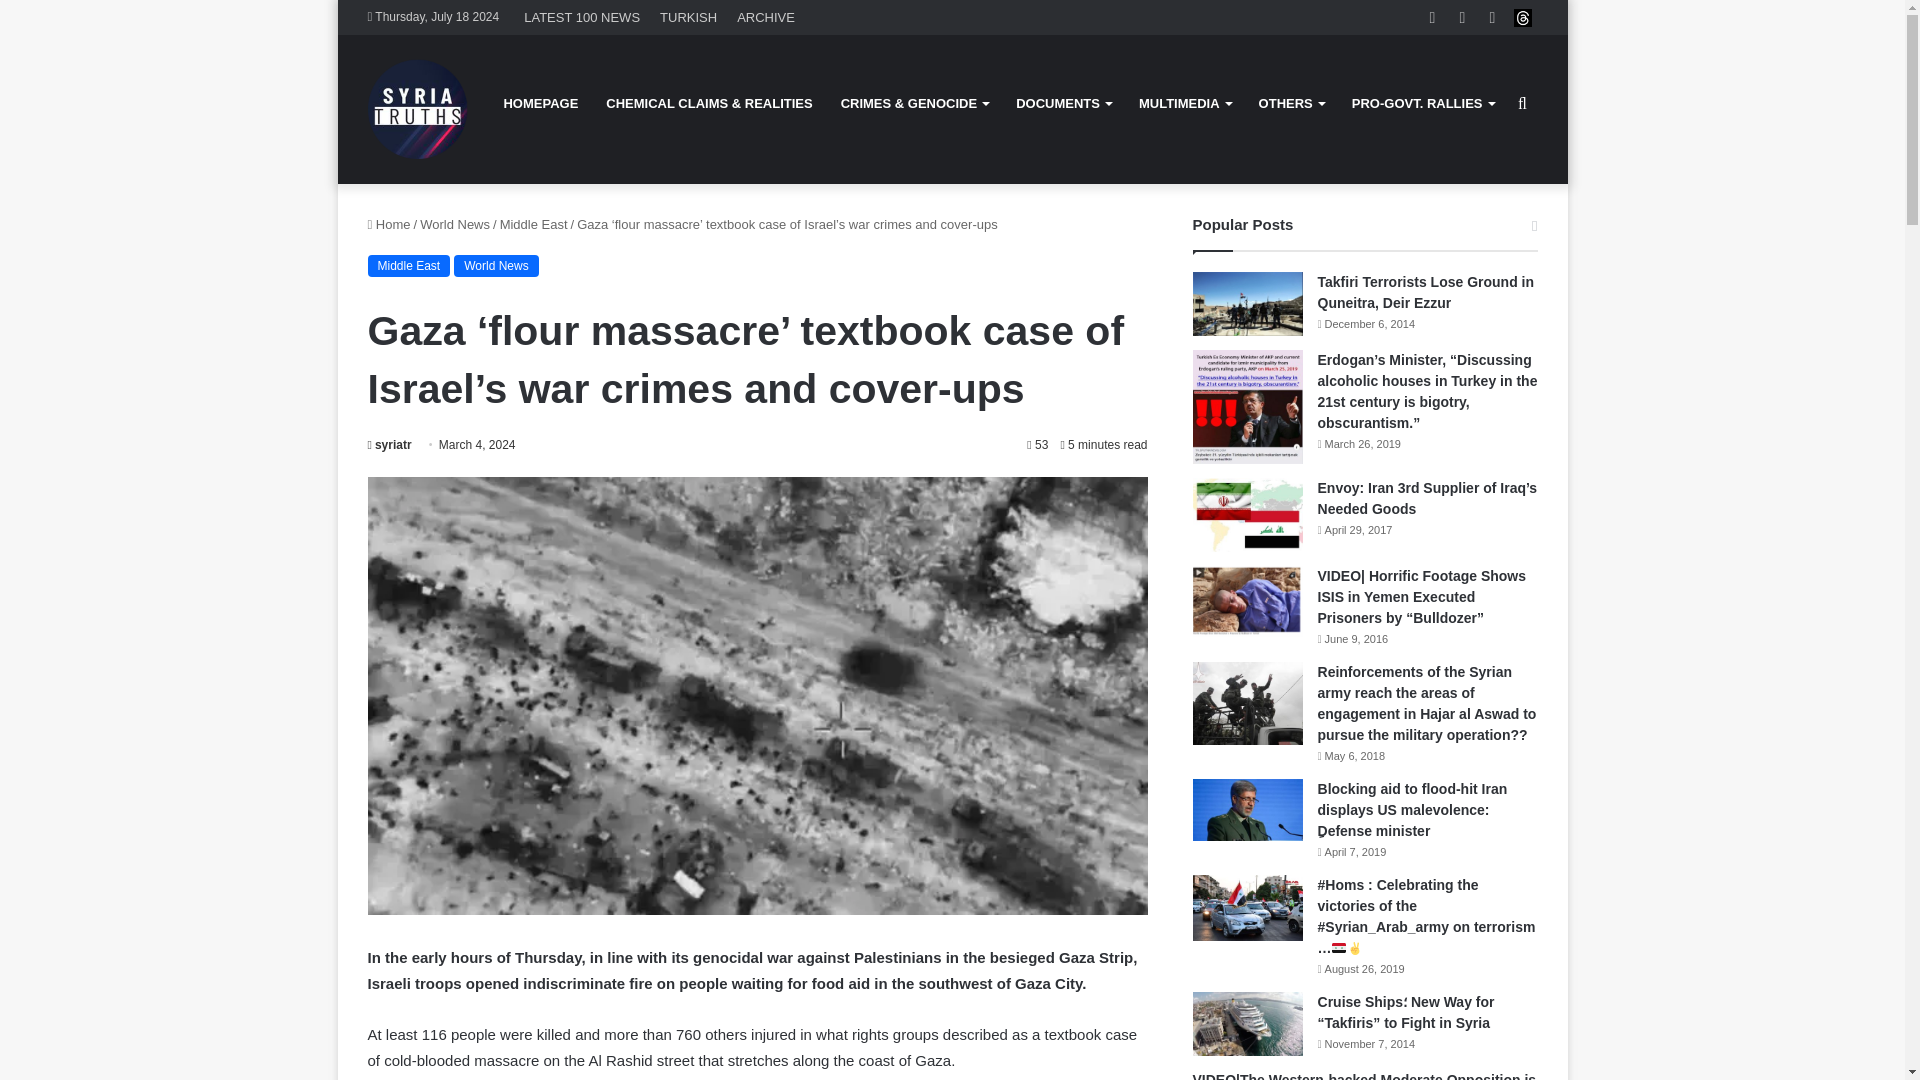 The height and width of the screenshot is (1080, 1920). What do you see at coordinates (688, 17) in the screenshot?
I see `TURKISH` at bounding box center [688, 17].